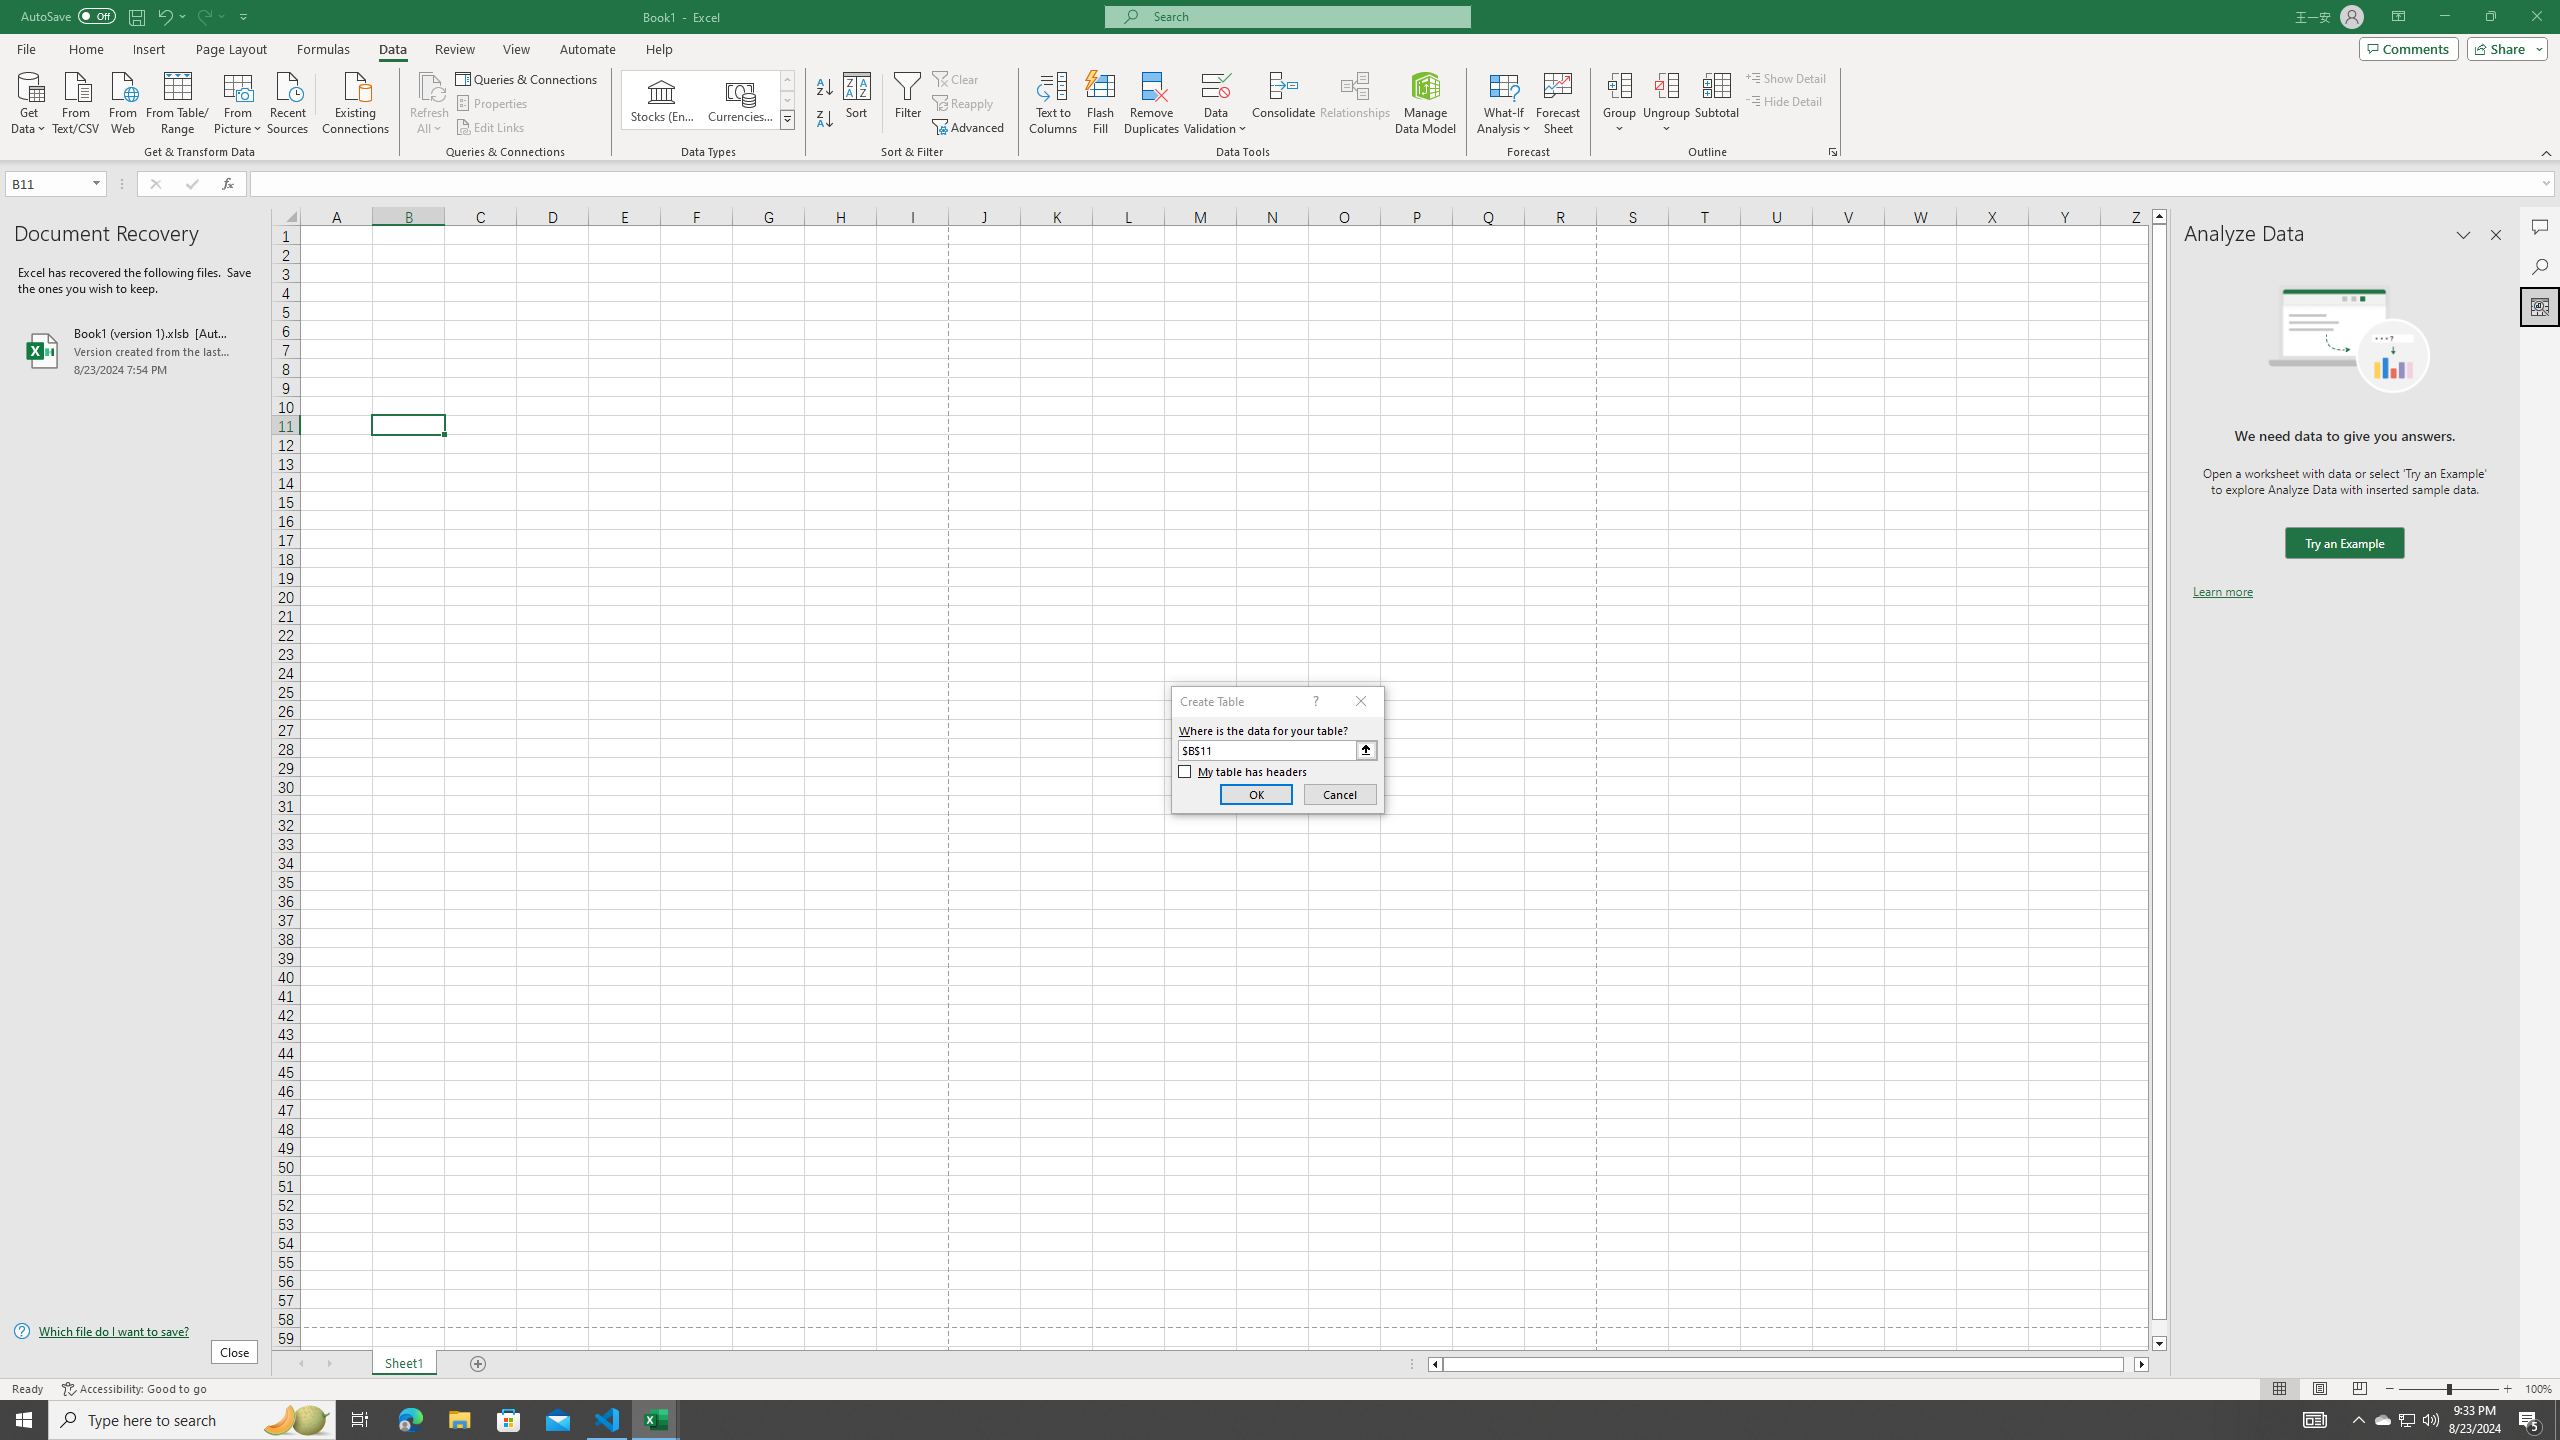 The width and height of the screenshot is (2560, 1440). What do you see at coordinates (1152, 103) in the screenshot?
I see `Remove Duplicates` at bounding box center [1152, 103].